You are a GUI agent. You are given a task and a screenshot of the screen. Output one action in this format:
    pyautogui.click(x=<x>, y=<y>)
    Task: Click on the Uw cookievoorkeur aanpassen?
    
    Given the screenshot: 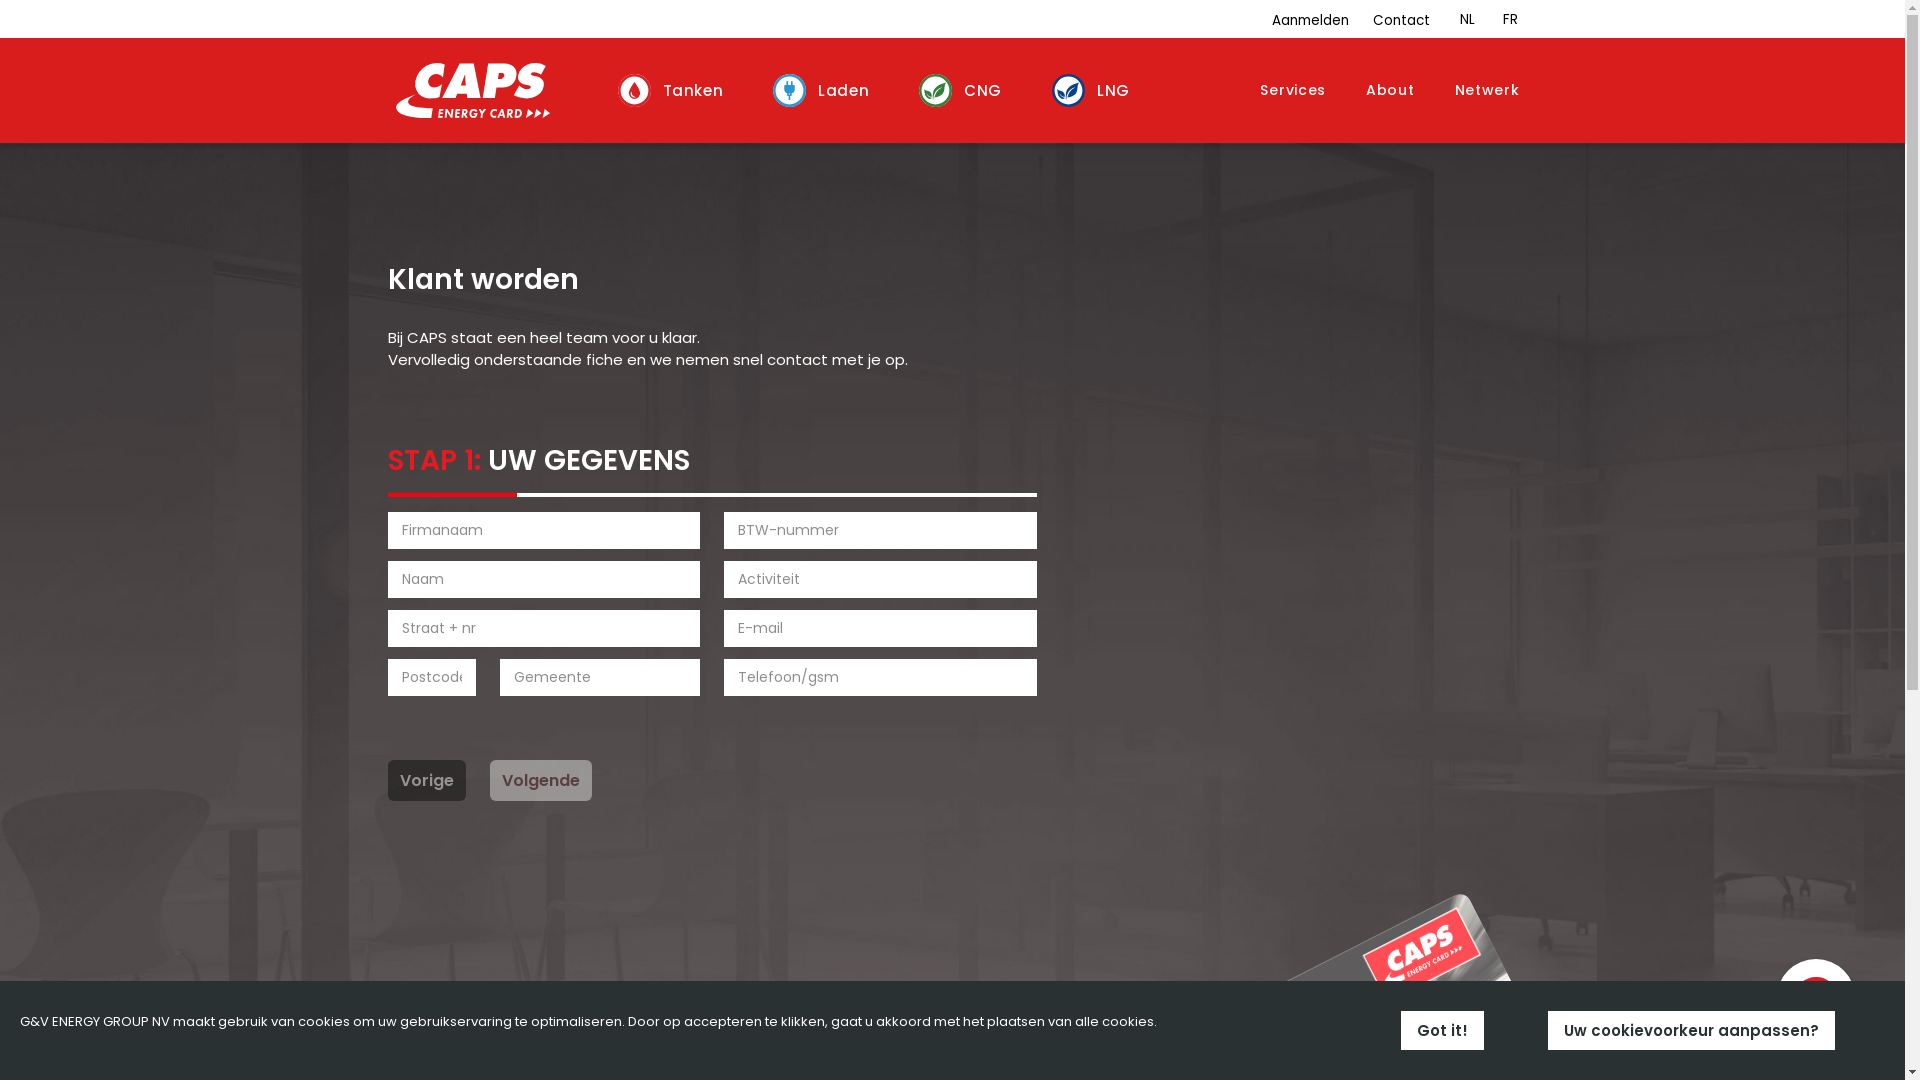 What is the action you would take?
    pyautogui.click(x=1692, y=1030)
    